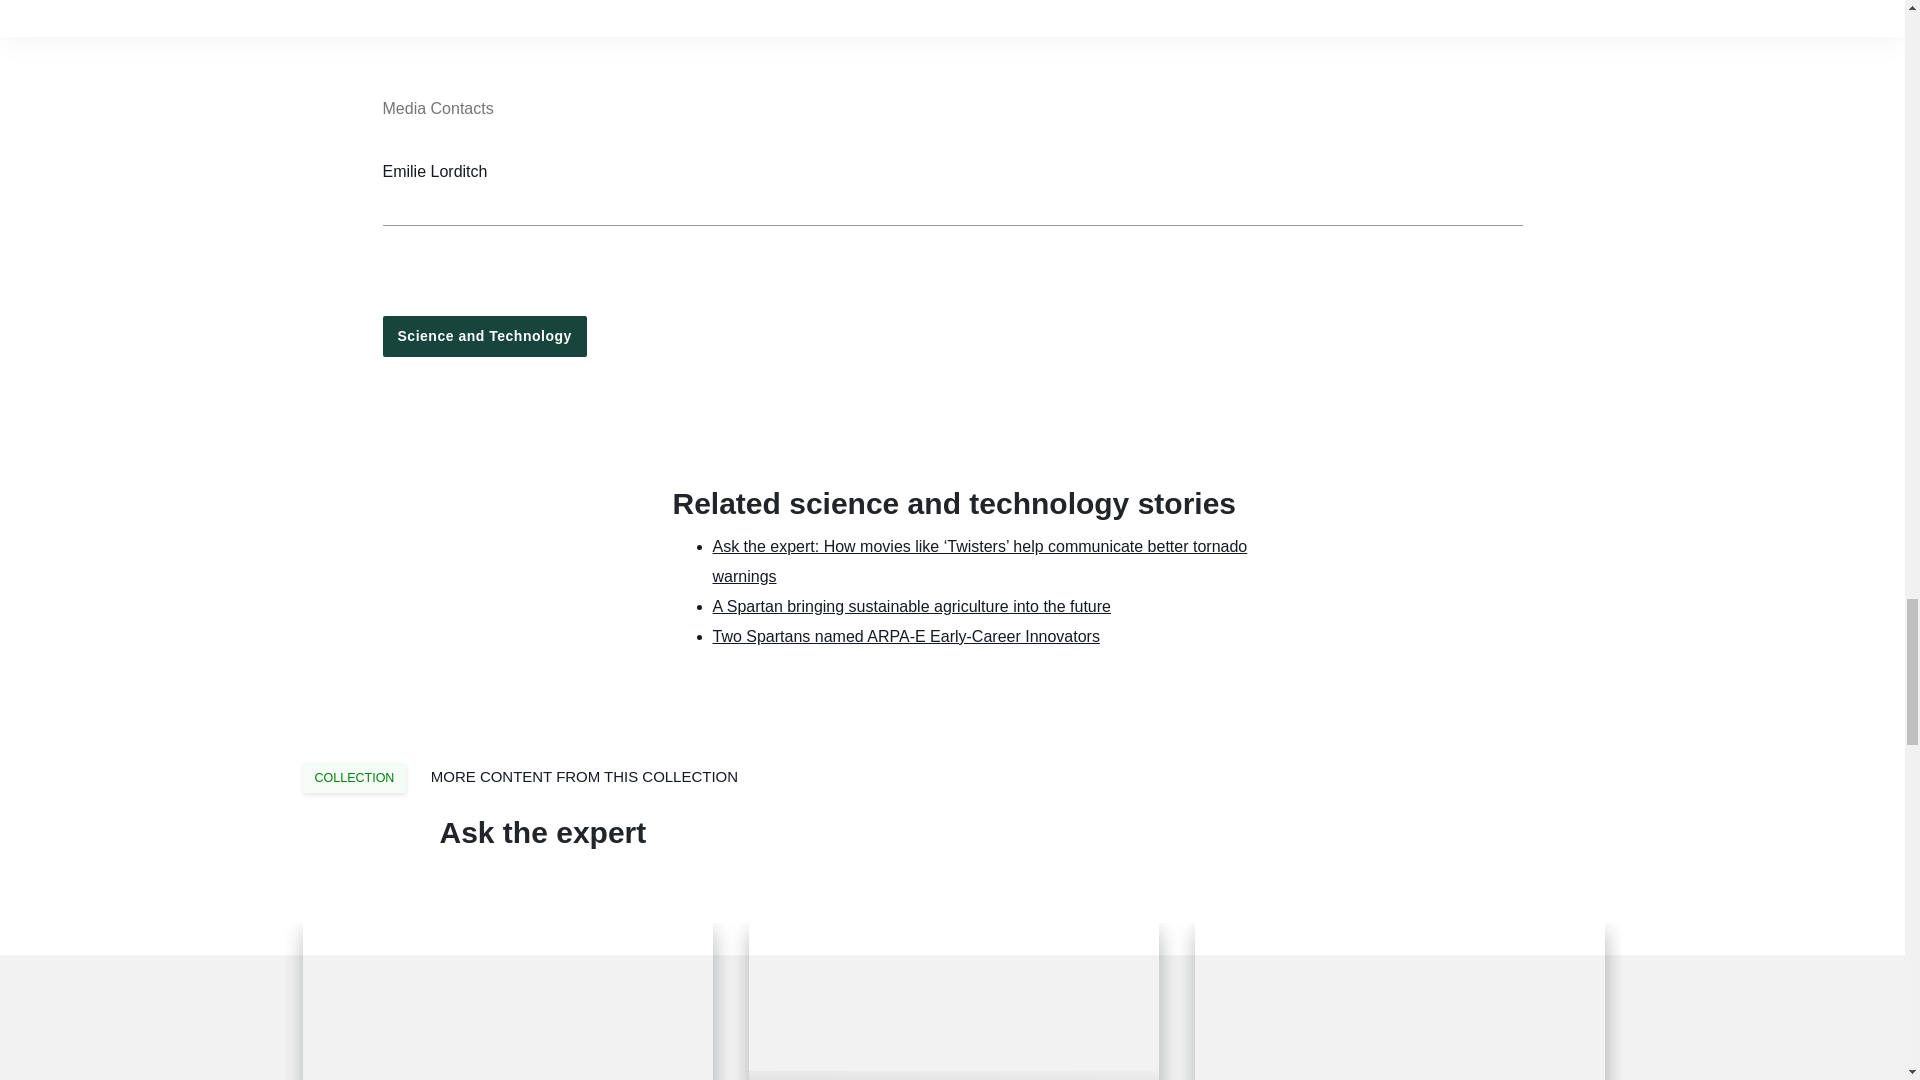 The image size is (1920, 1080). Describe the element at coordinates (353, 778) in the screenshot. I see `COLLECTION` at that location.